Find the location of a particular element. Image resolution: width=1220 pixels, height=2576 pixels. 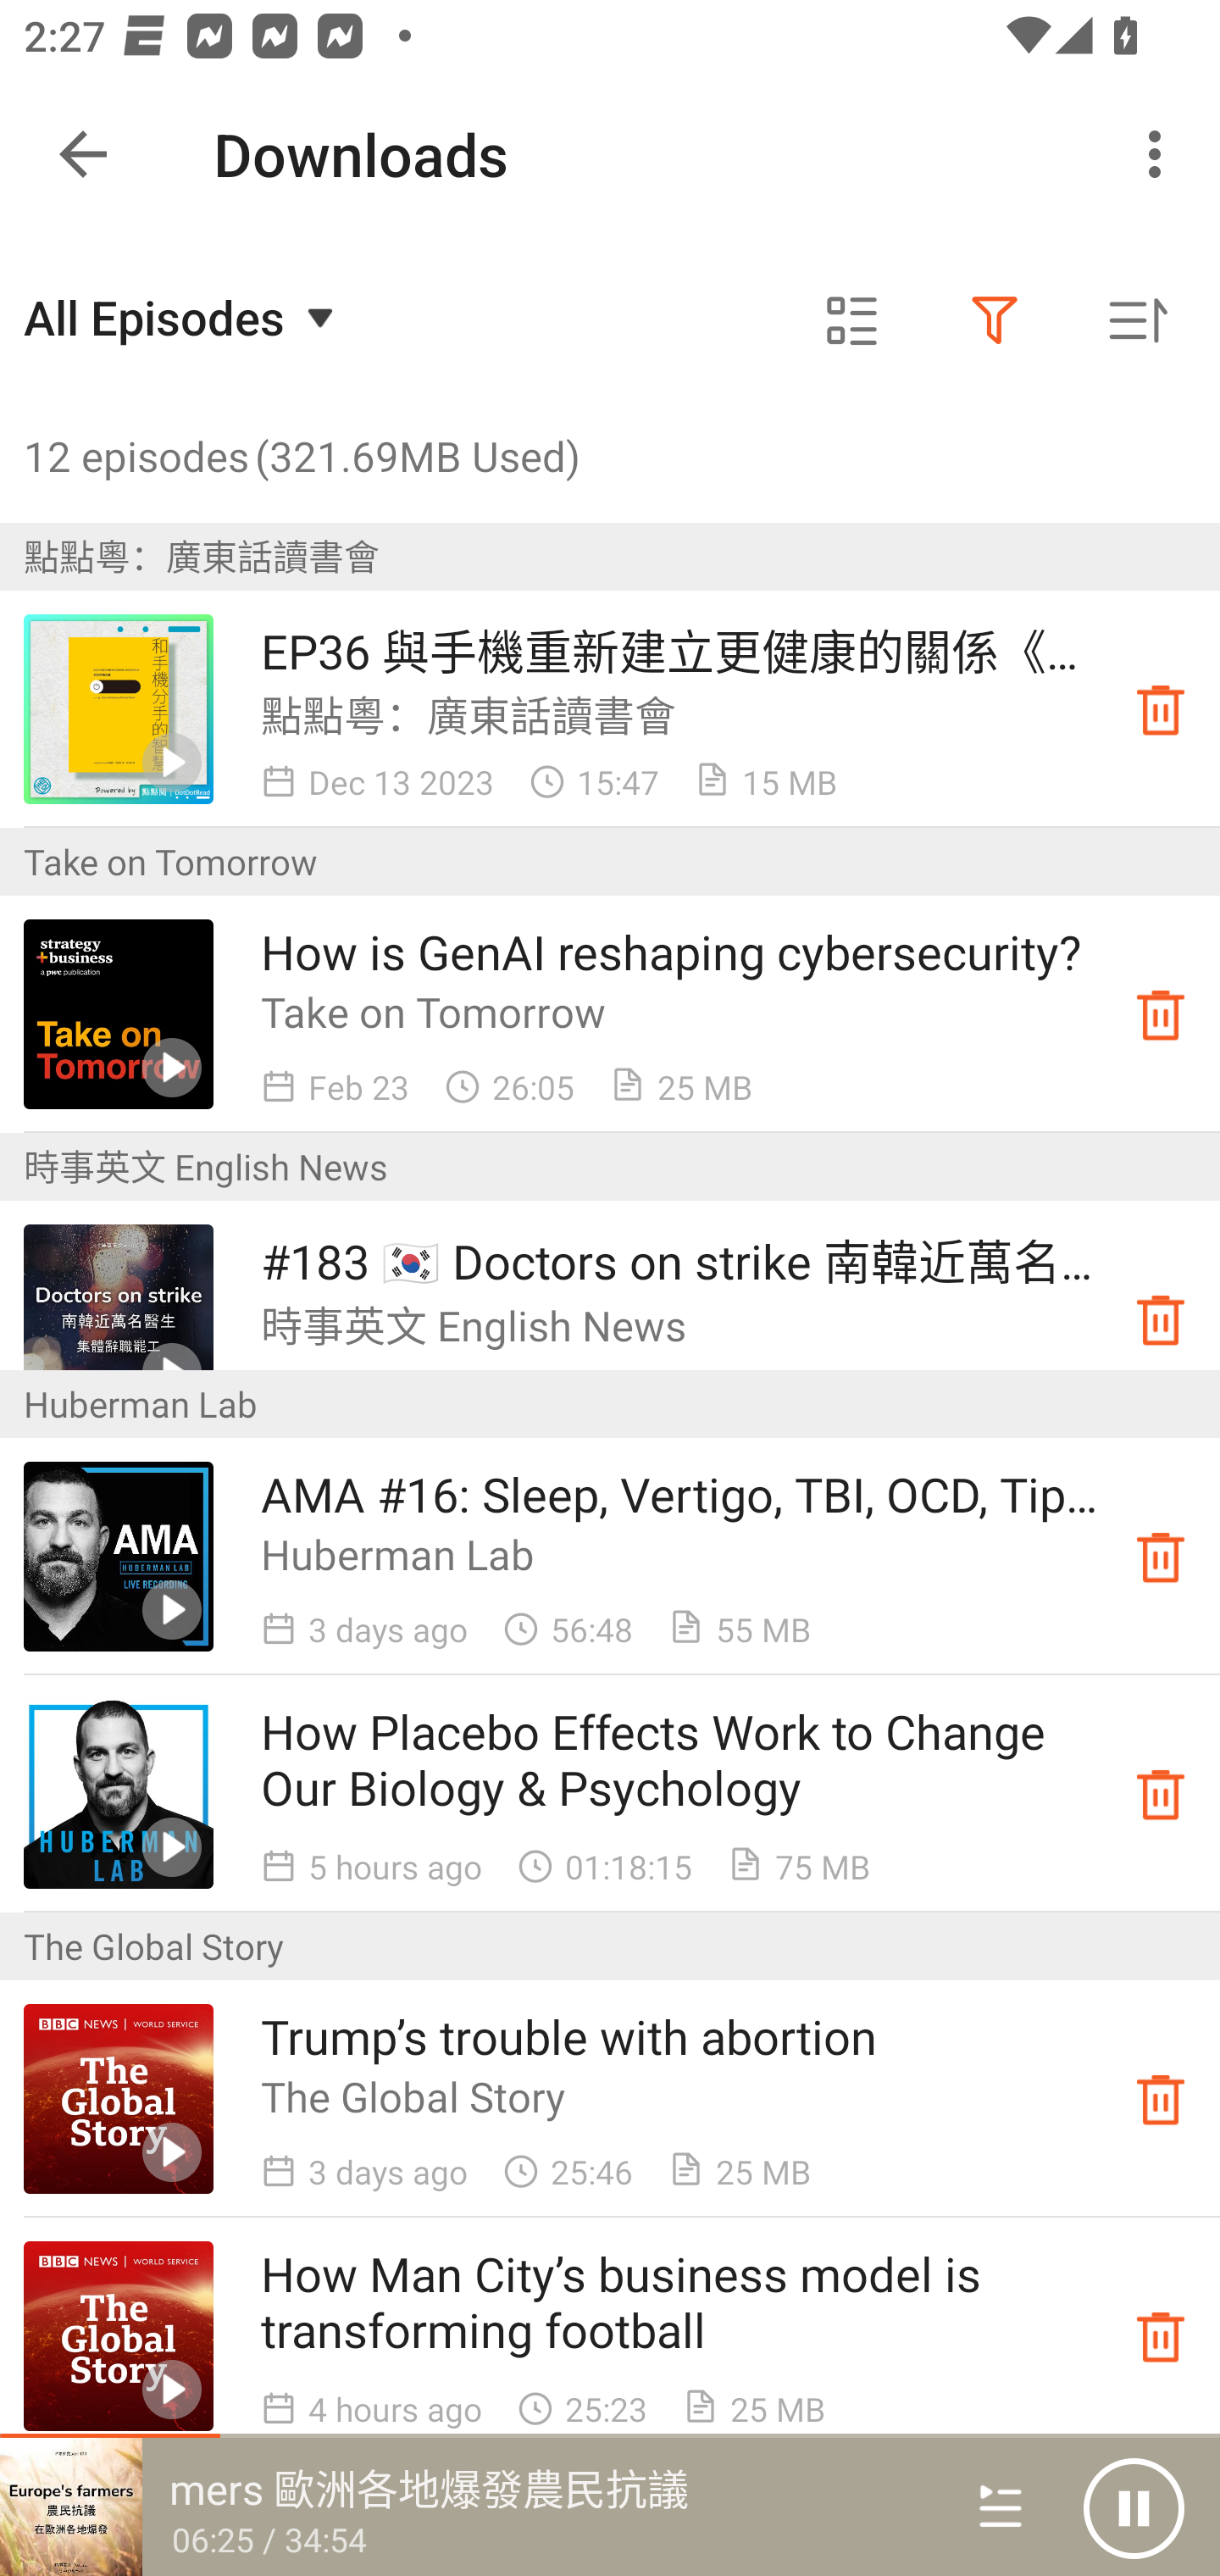

Downloaded is located at coordinates (1161, 1556).